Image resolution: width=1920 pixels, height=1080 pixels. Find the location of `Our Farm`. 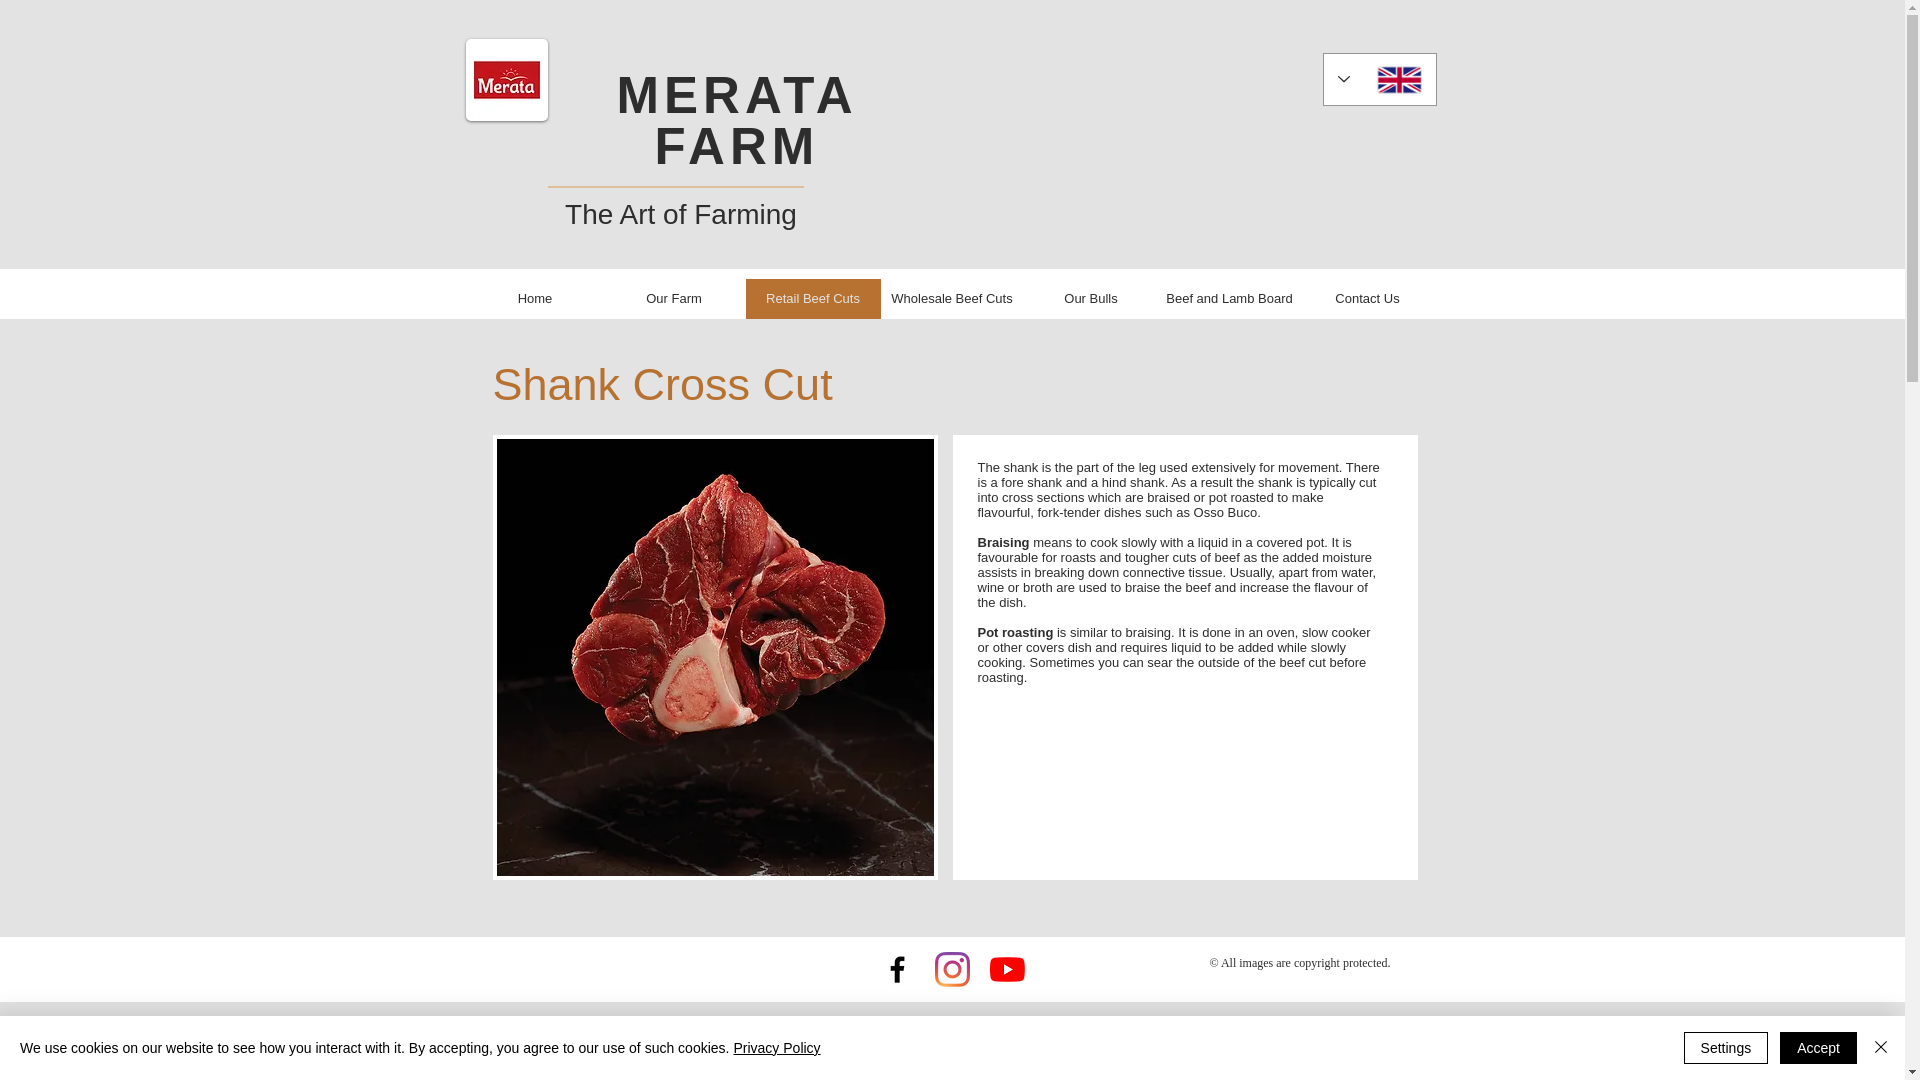

Our Farm is located at coordinates (674, 298).